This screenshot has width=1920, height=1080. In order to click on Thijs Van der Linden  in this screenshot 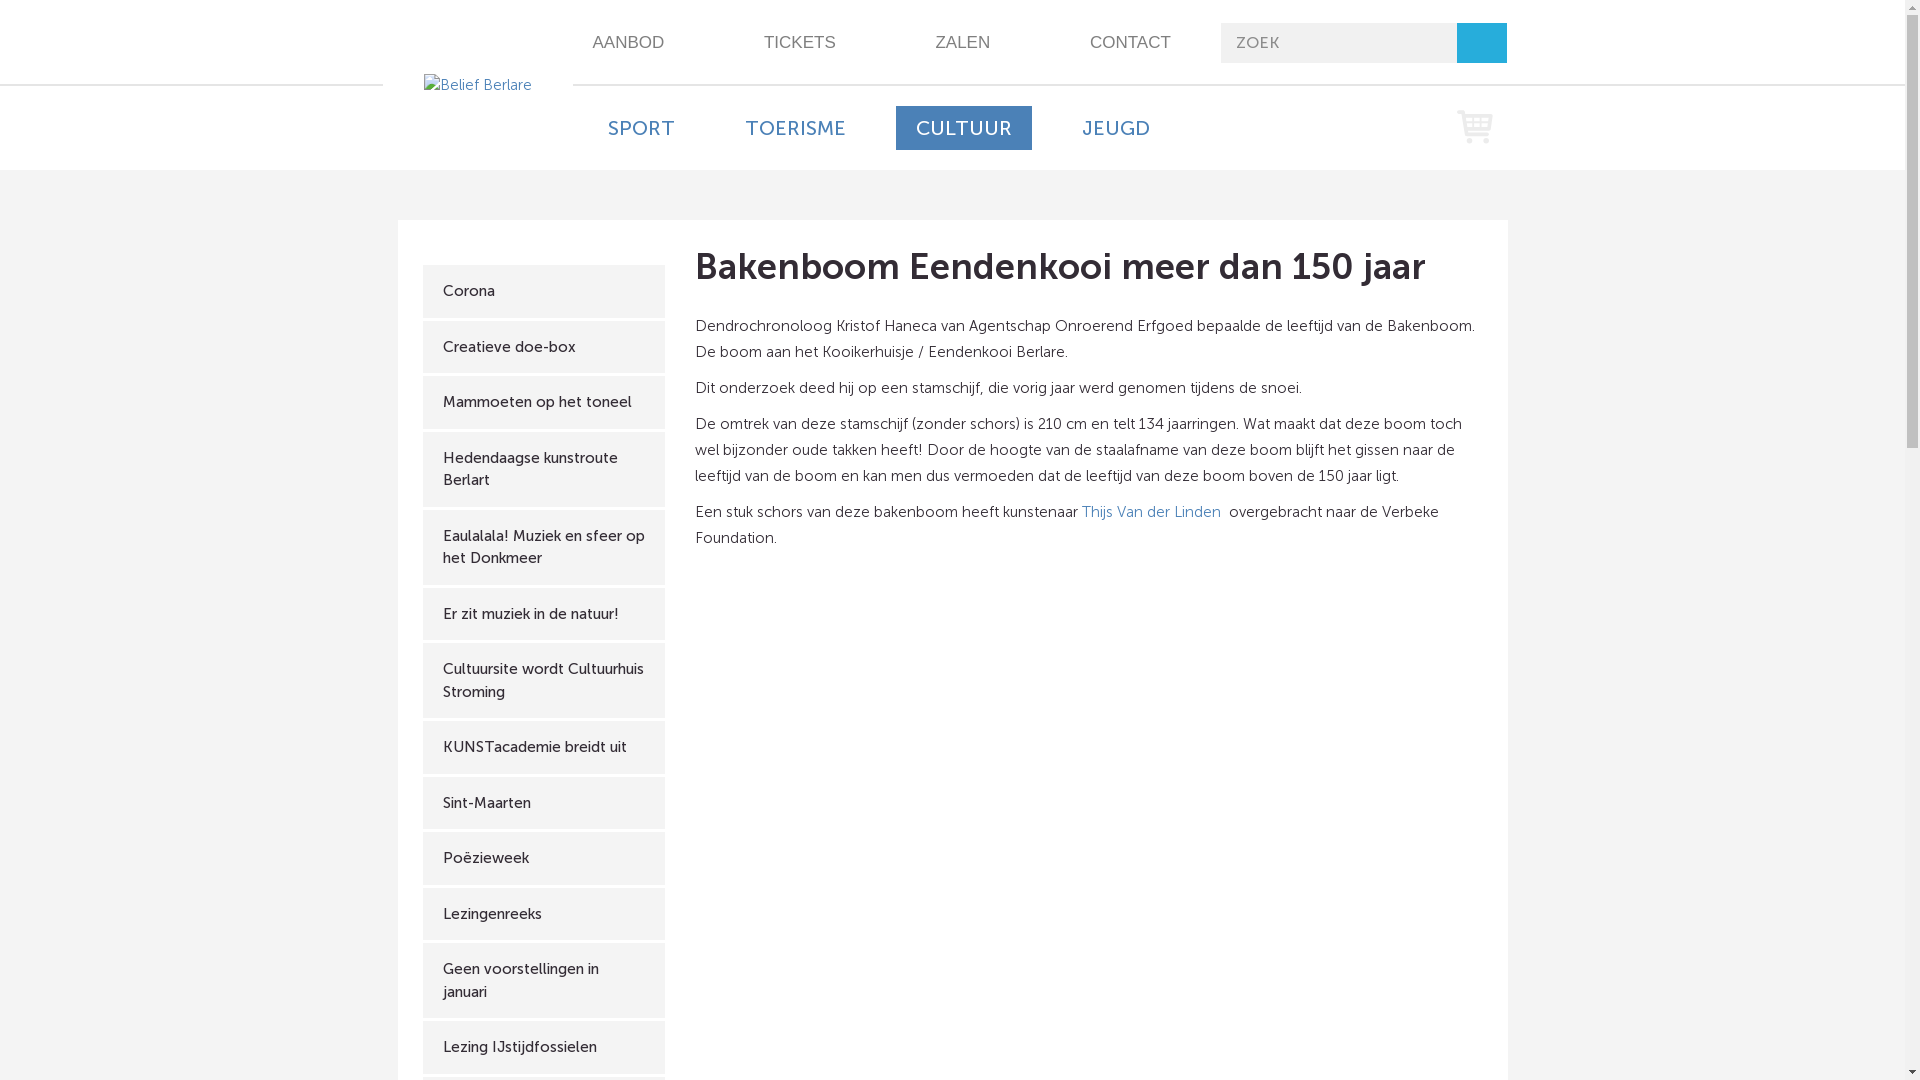, I will do `click(1154, 512)`.